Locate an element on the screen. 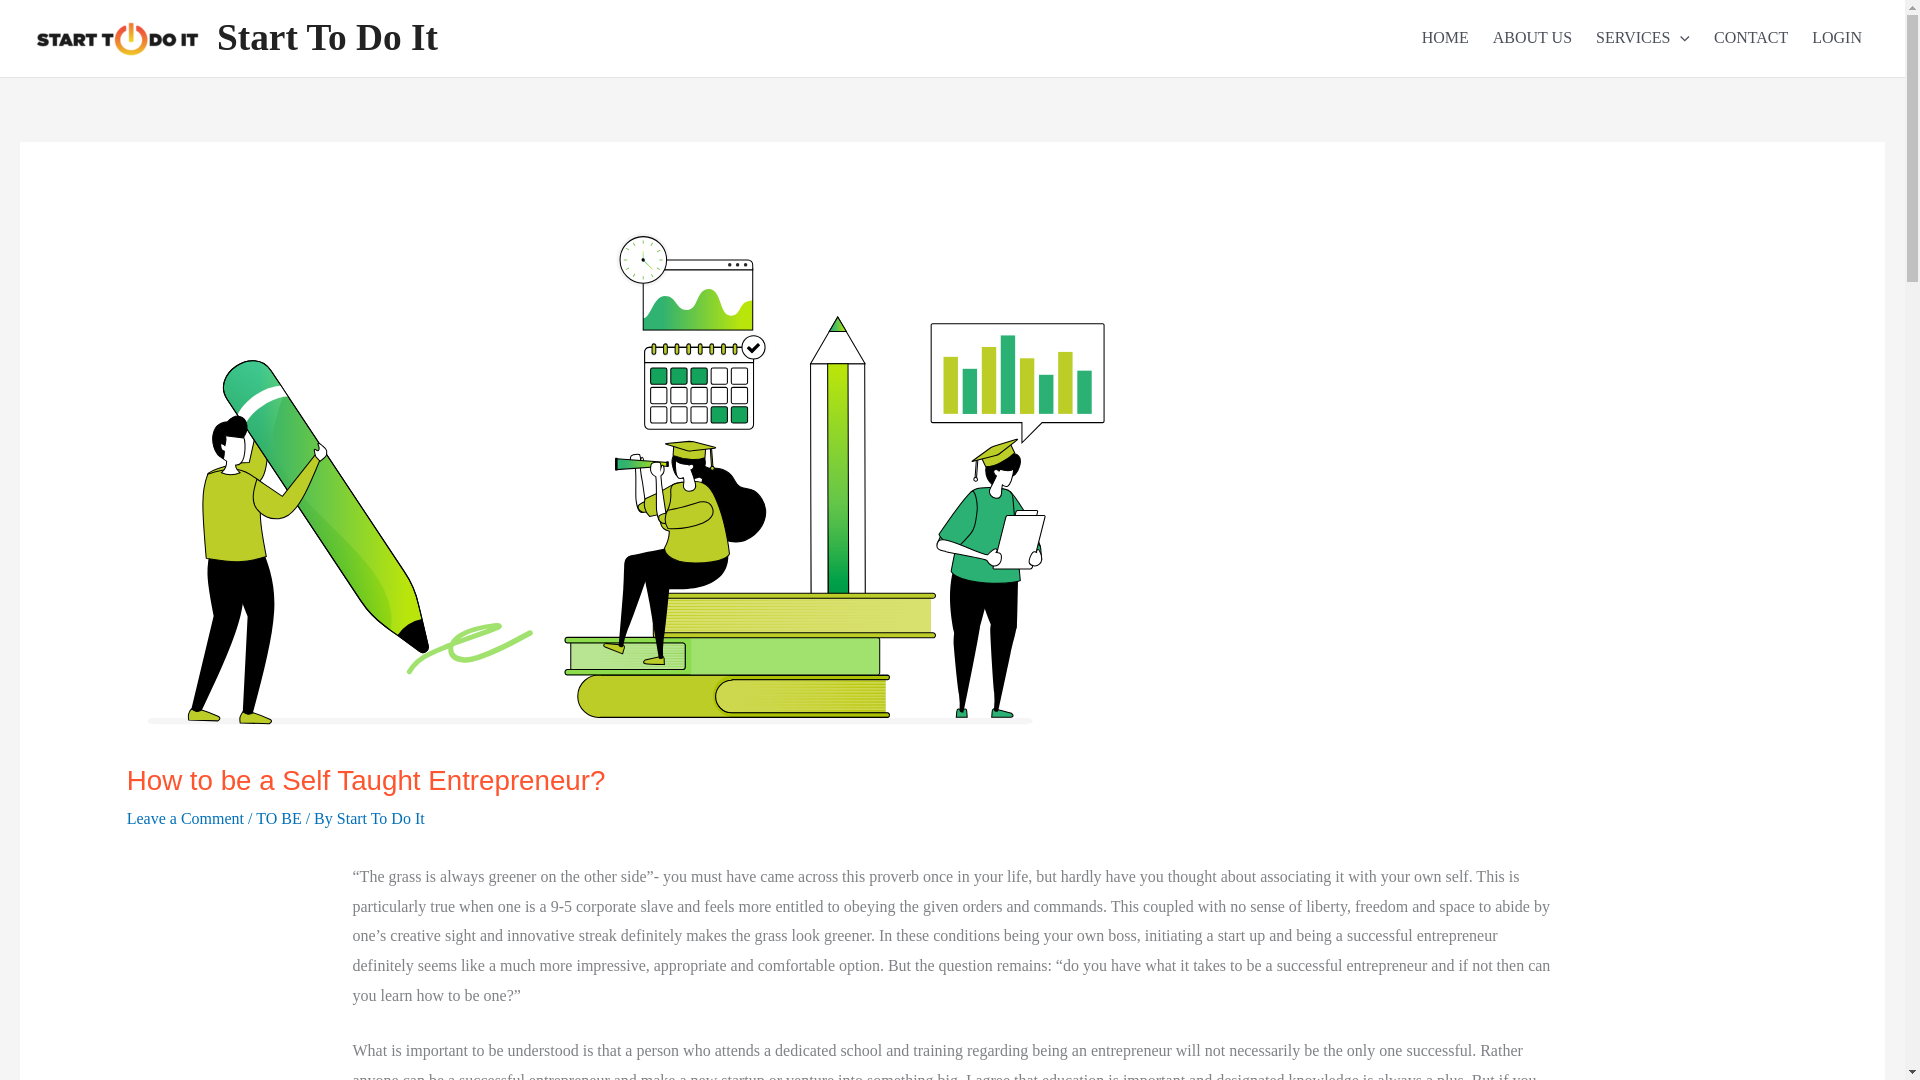 This screenshot has width=1920, height=1080. Leave a Comment is located at coordinates (184, 818).